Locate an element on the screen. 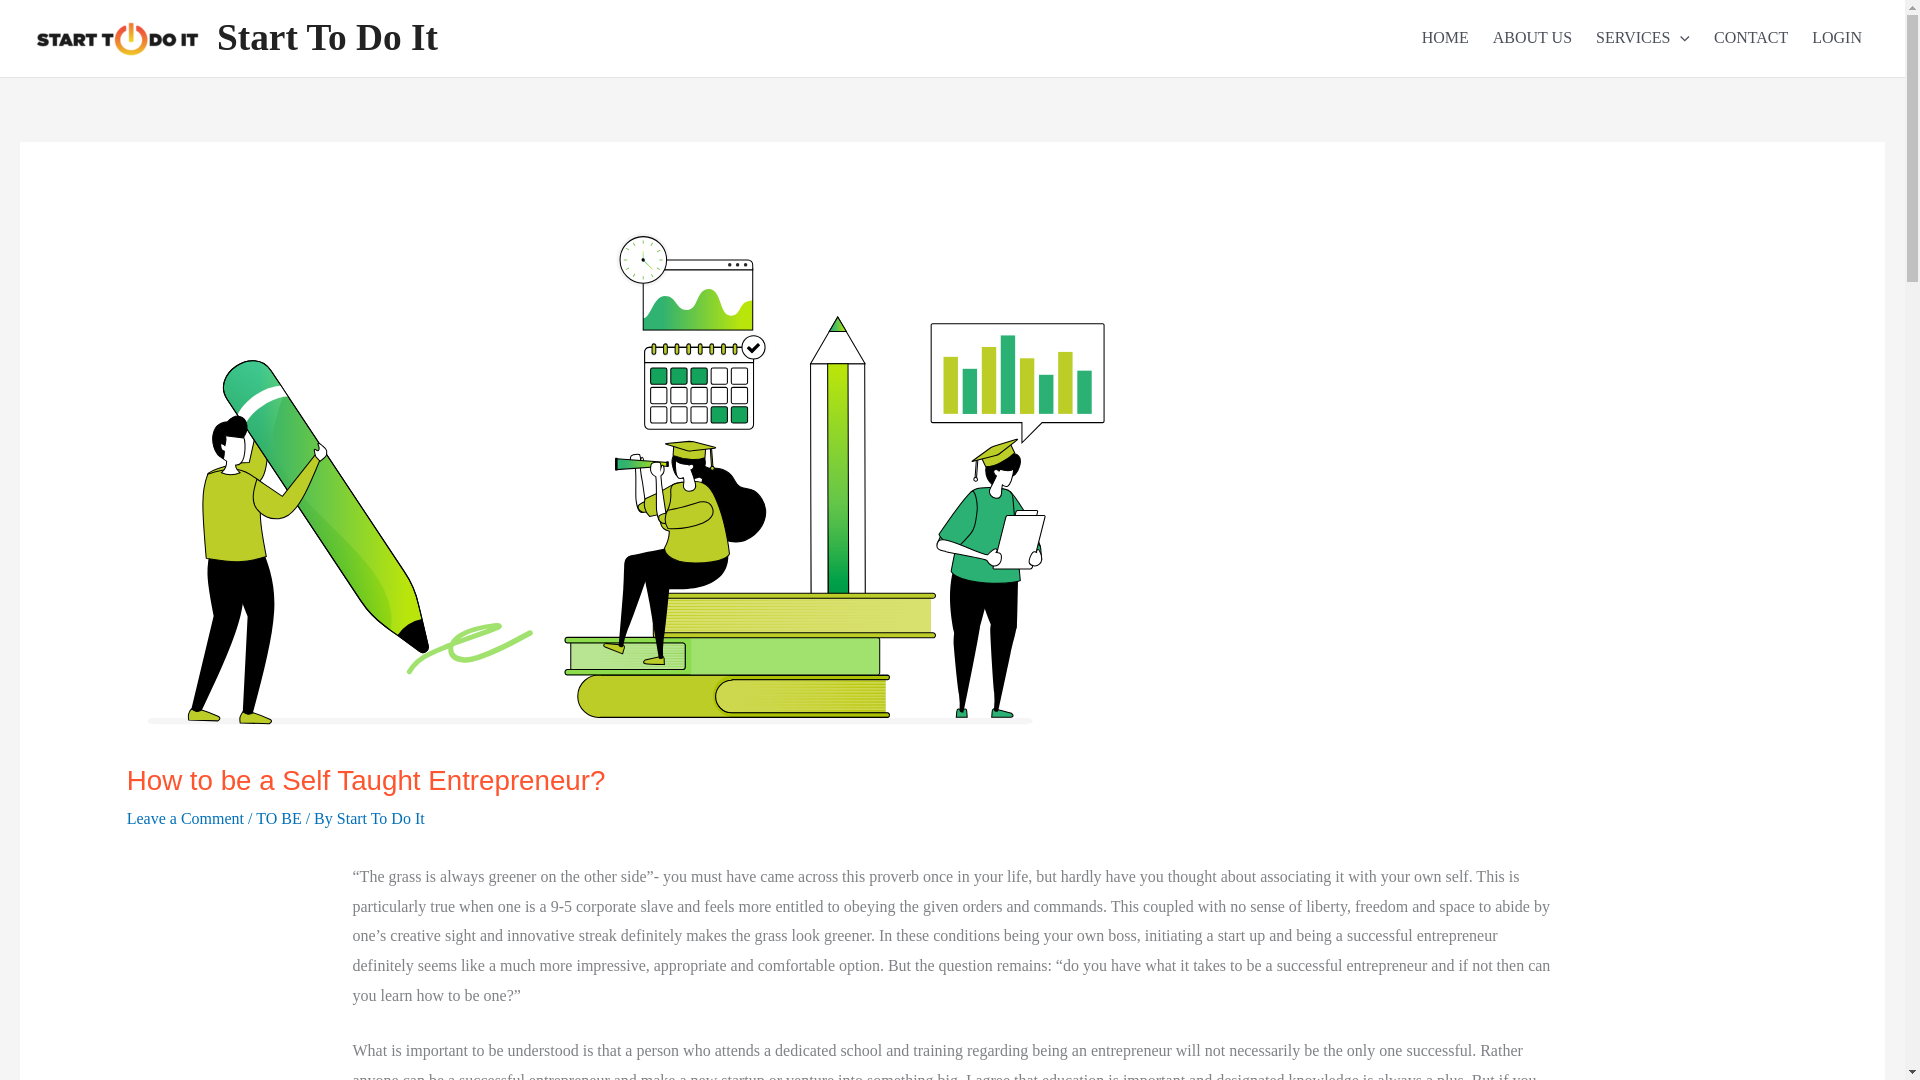 This screenshot has width=1920, height=1080. Leave a Comment is located at coordinates (184, 818).